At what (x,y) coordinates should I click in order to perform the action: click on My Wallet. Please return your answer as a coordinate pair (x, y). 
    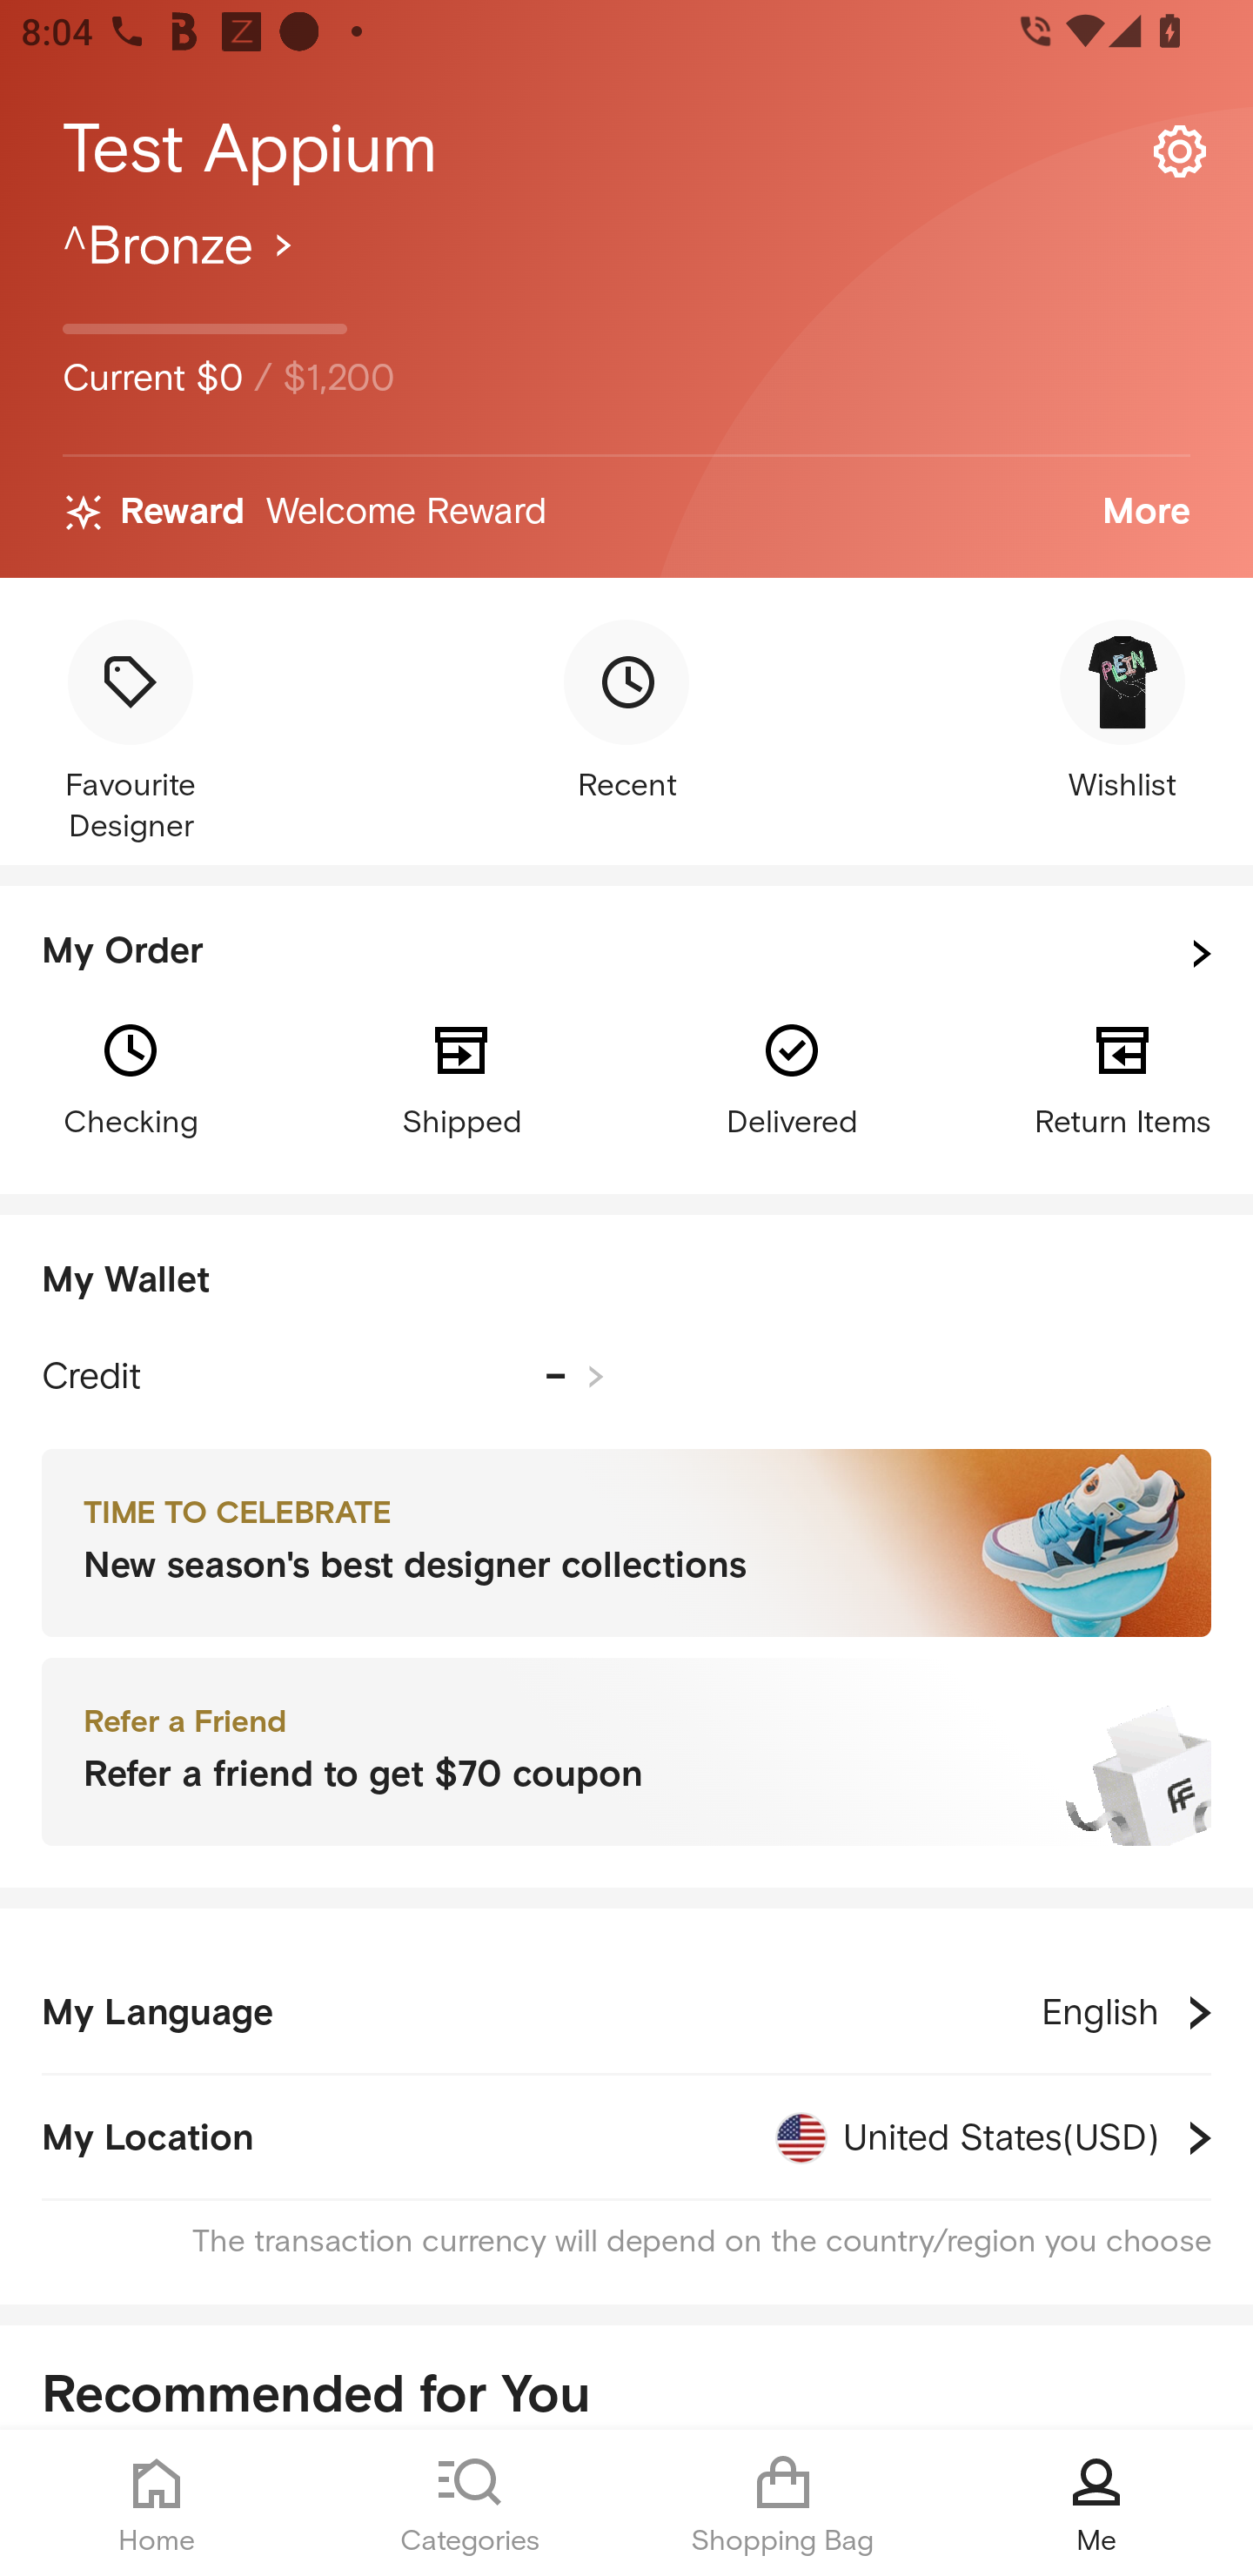
    Looking at the image, I should click on (626, 1281).